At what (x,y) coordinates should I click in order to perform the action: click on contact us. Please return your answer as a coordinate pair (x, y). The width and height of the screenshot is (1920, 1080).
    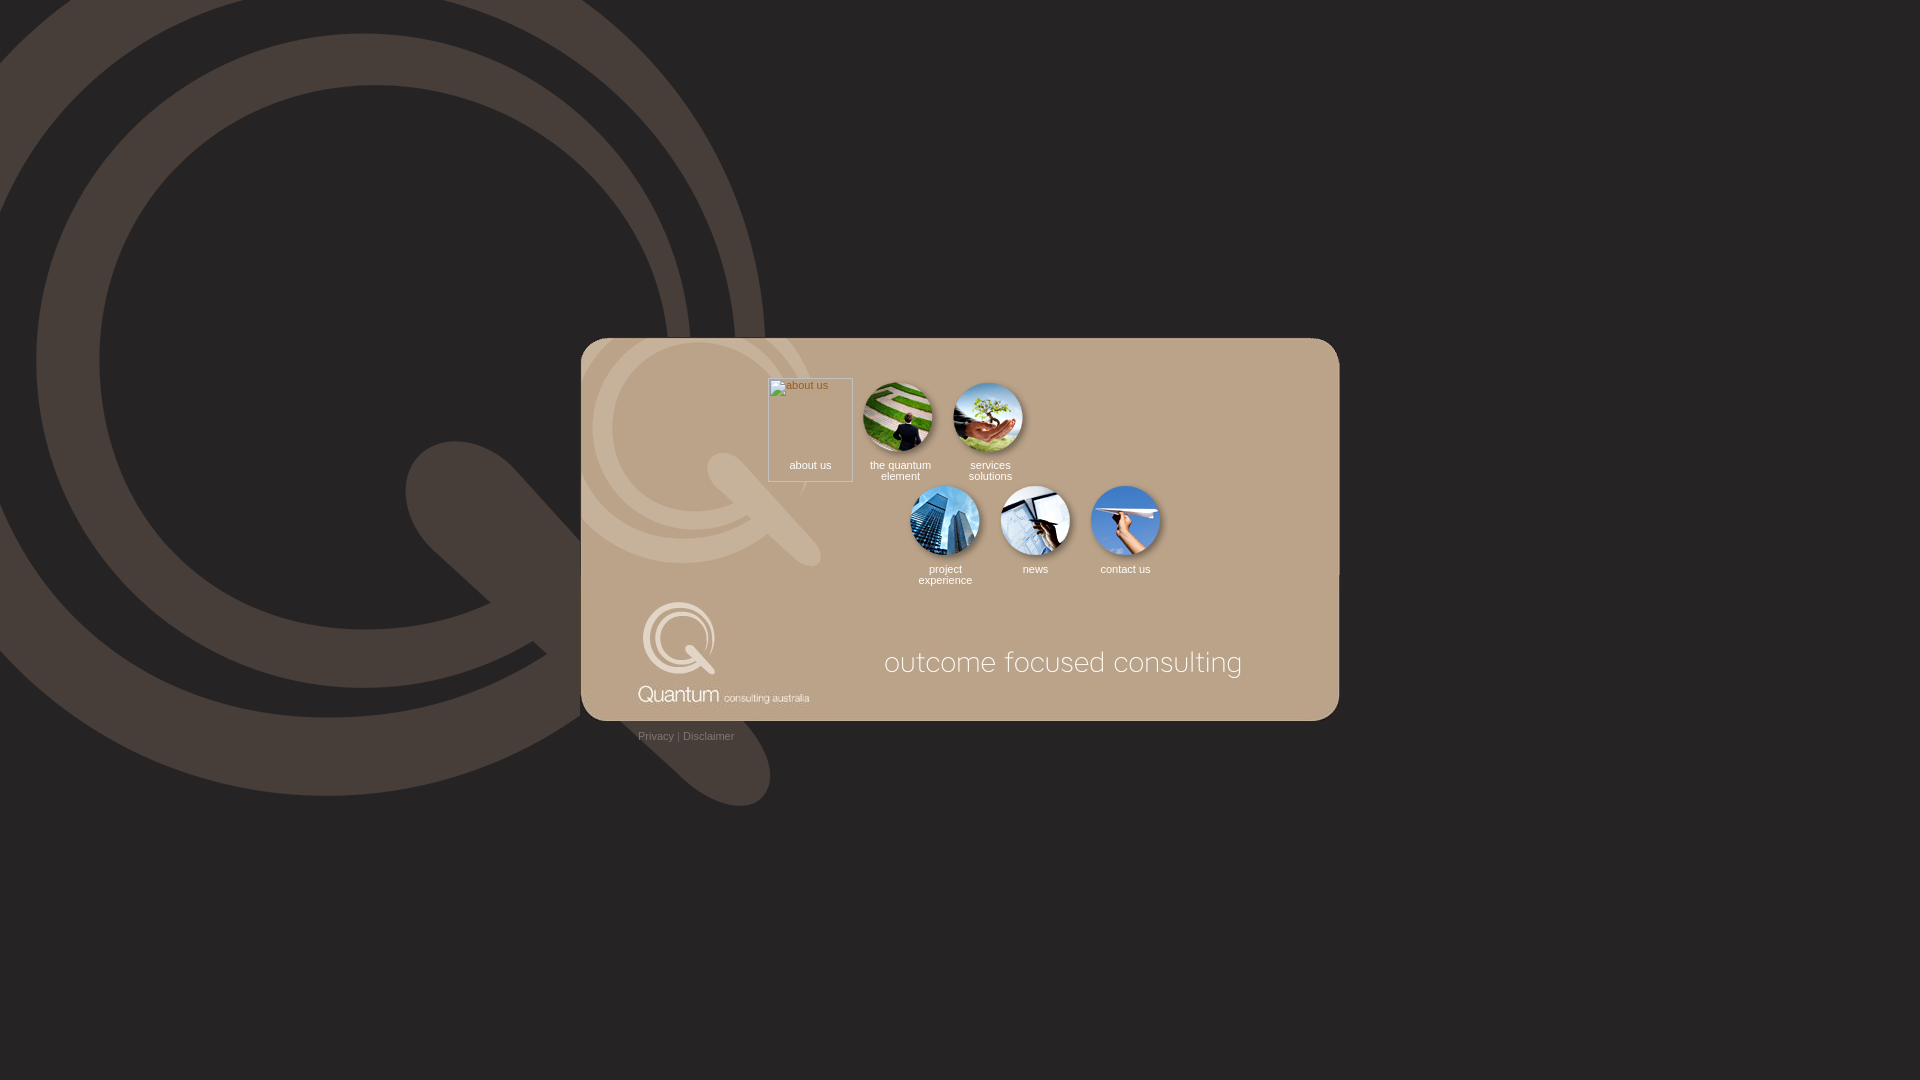
    Looking at the image, I should click on (1122, 528).